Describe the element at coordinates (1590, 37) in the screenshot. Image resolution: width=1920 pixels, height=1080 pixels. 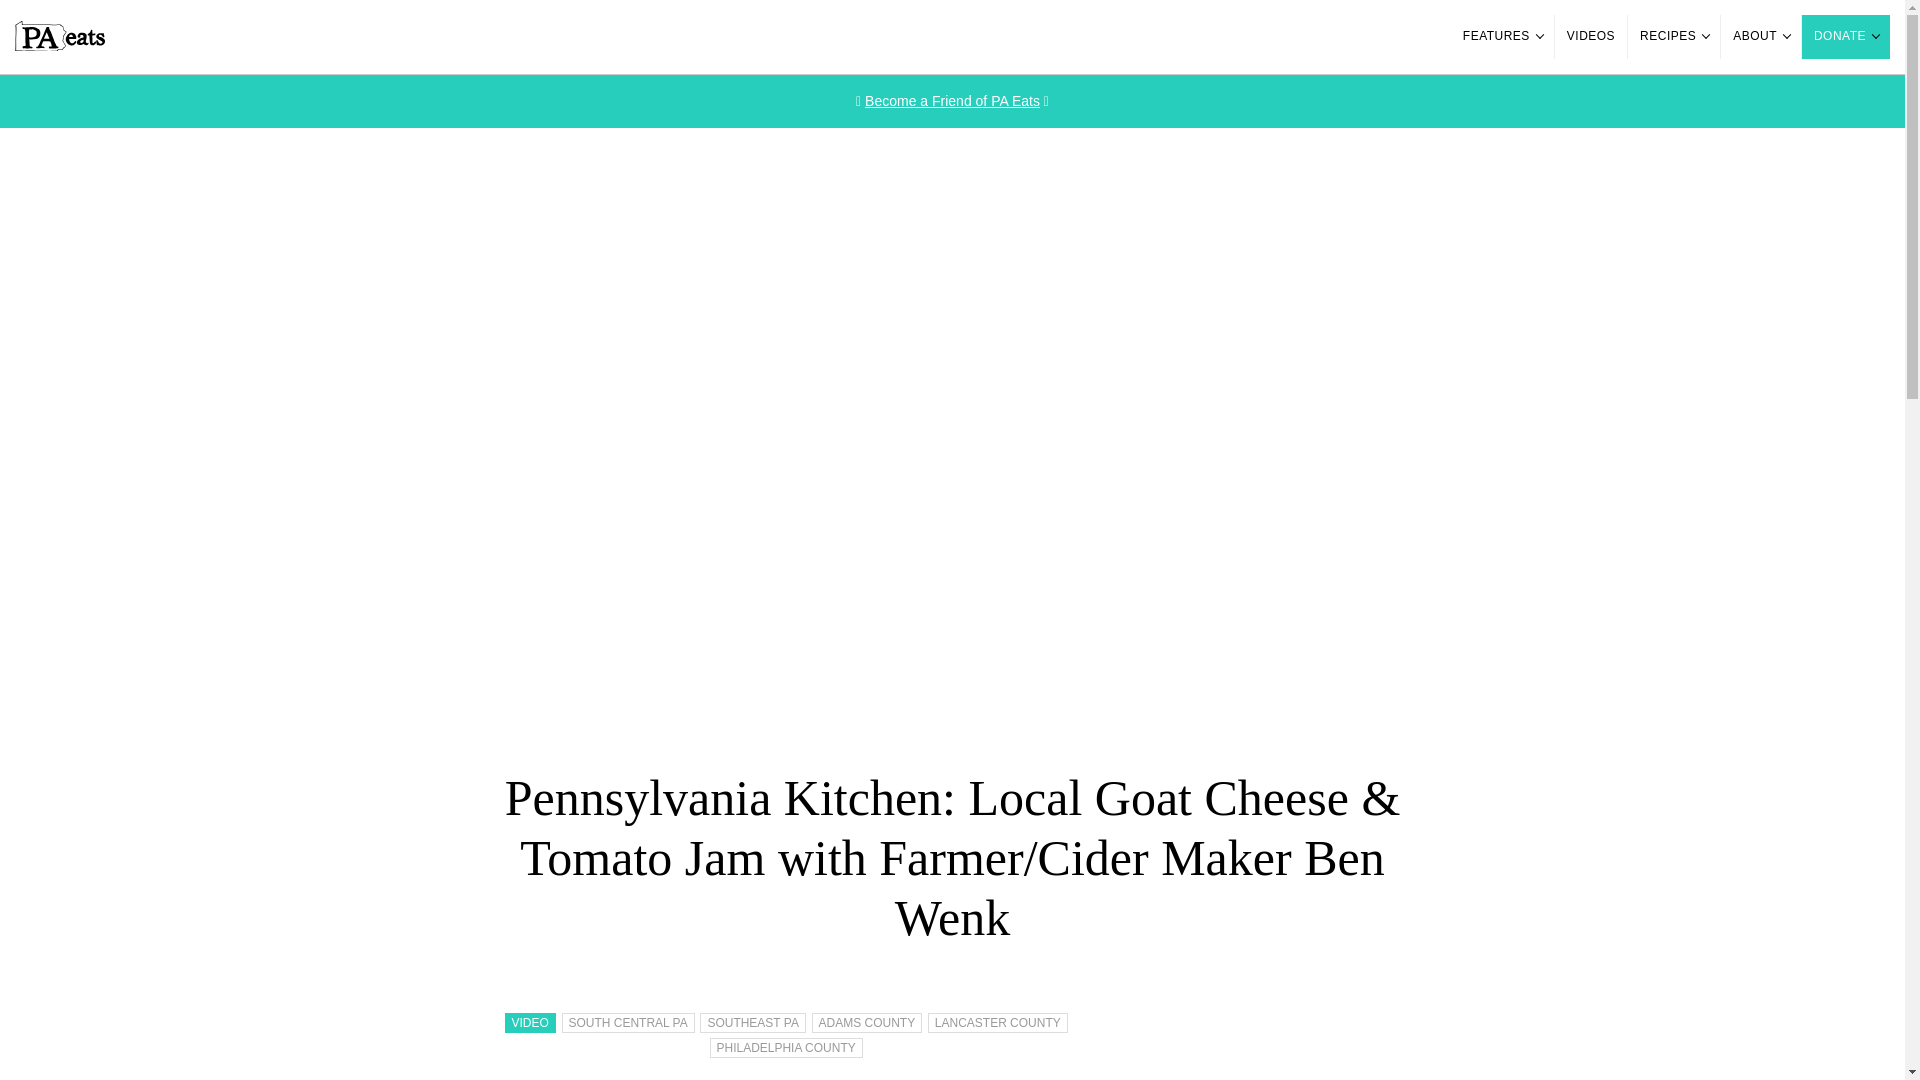
I see `VIDEOS` at that location.